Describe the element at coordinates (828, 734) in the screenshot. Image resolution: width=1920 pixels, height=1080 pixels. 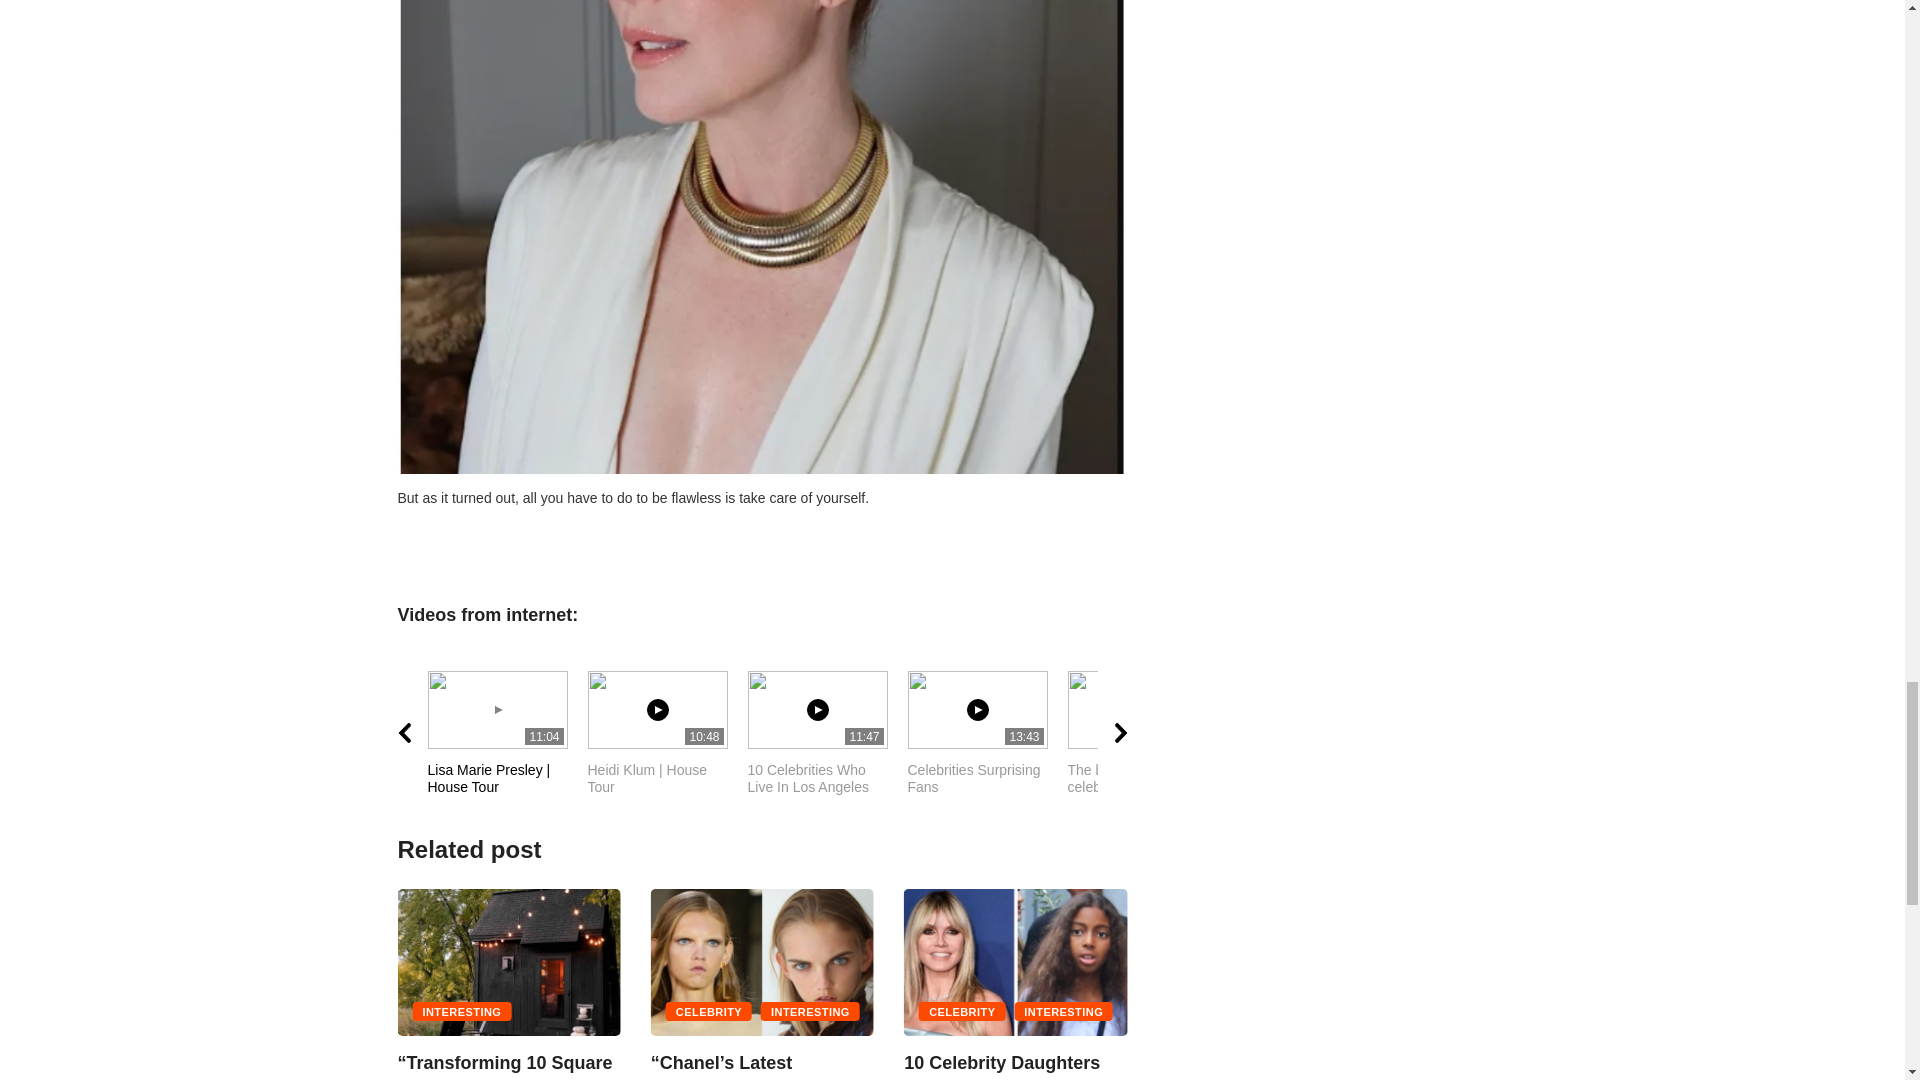
I see `The best photos of celebrities` at that location.